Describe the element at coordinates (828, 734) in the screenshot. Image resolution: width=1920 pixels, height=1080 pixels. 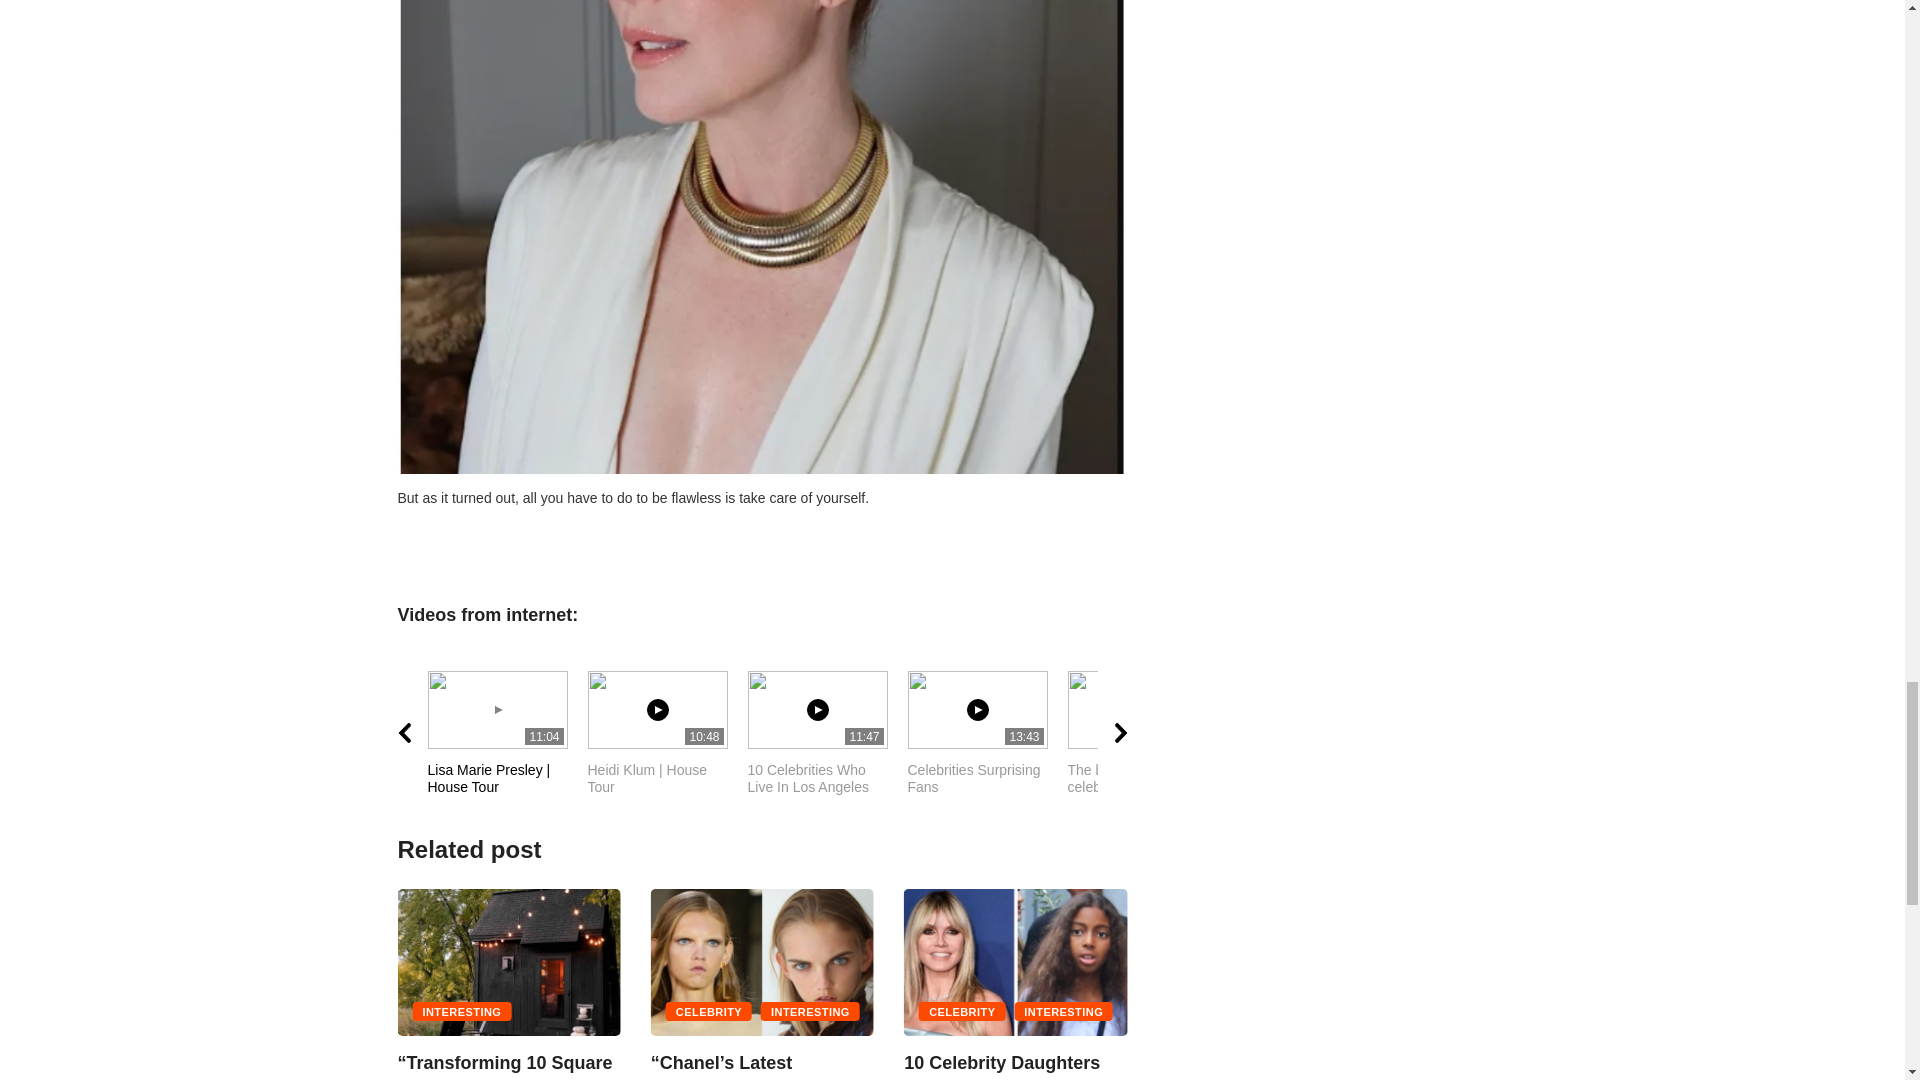
I see `The best photos of celebrities` at that location.